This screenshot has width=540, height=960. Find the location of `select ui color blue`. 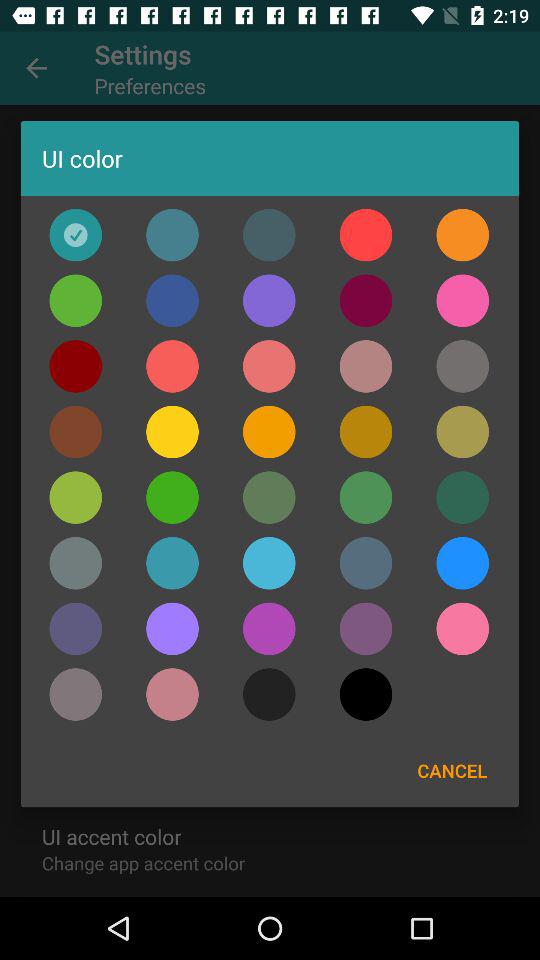

select ui color blue is located at coordinates (172, 563).